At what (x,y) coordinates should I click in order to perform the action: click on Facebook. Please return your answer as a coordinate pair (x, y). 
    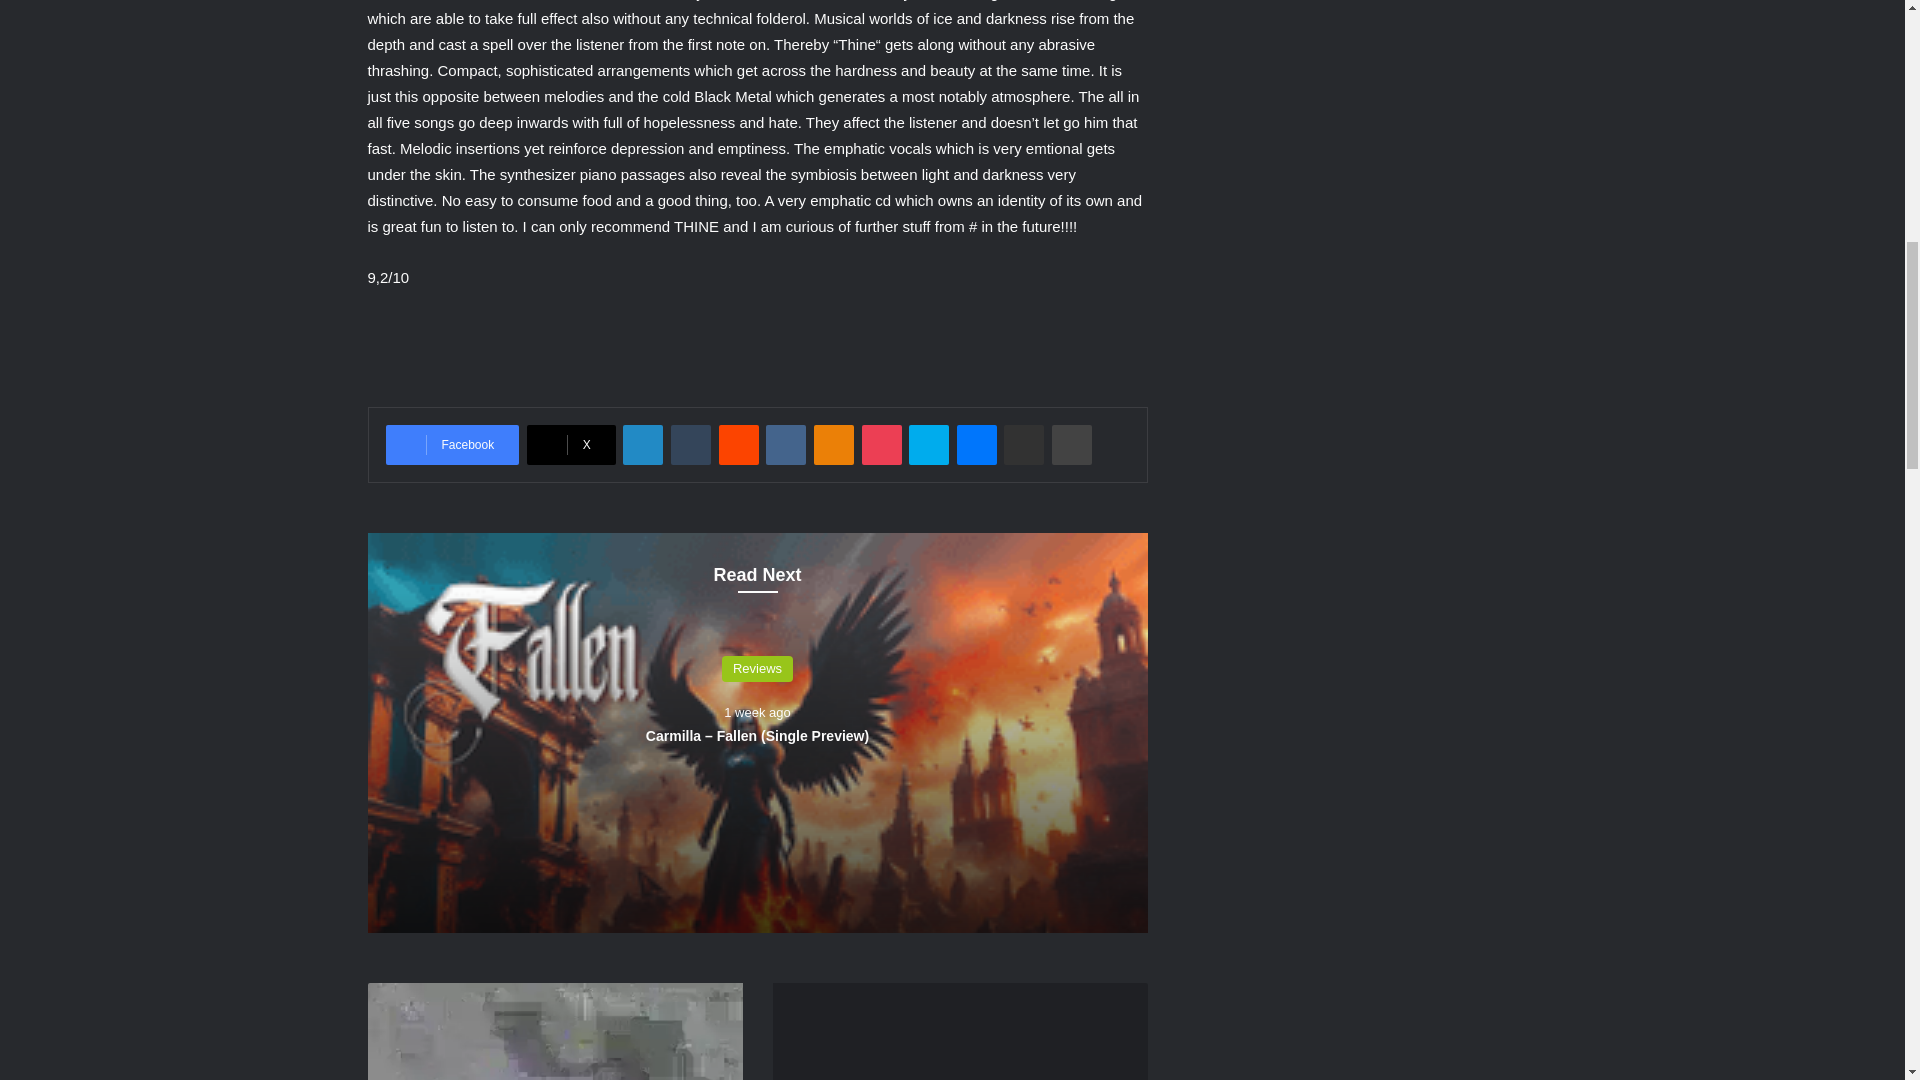
    Looking at the image, I should click on (452, 445).